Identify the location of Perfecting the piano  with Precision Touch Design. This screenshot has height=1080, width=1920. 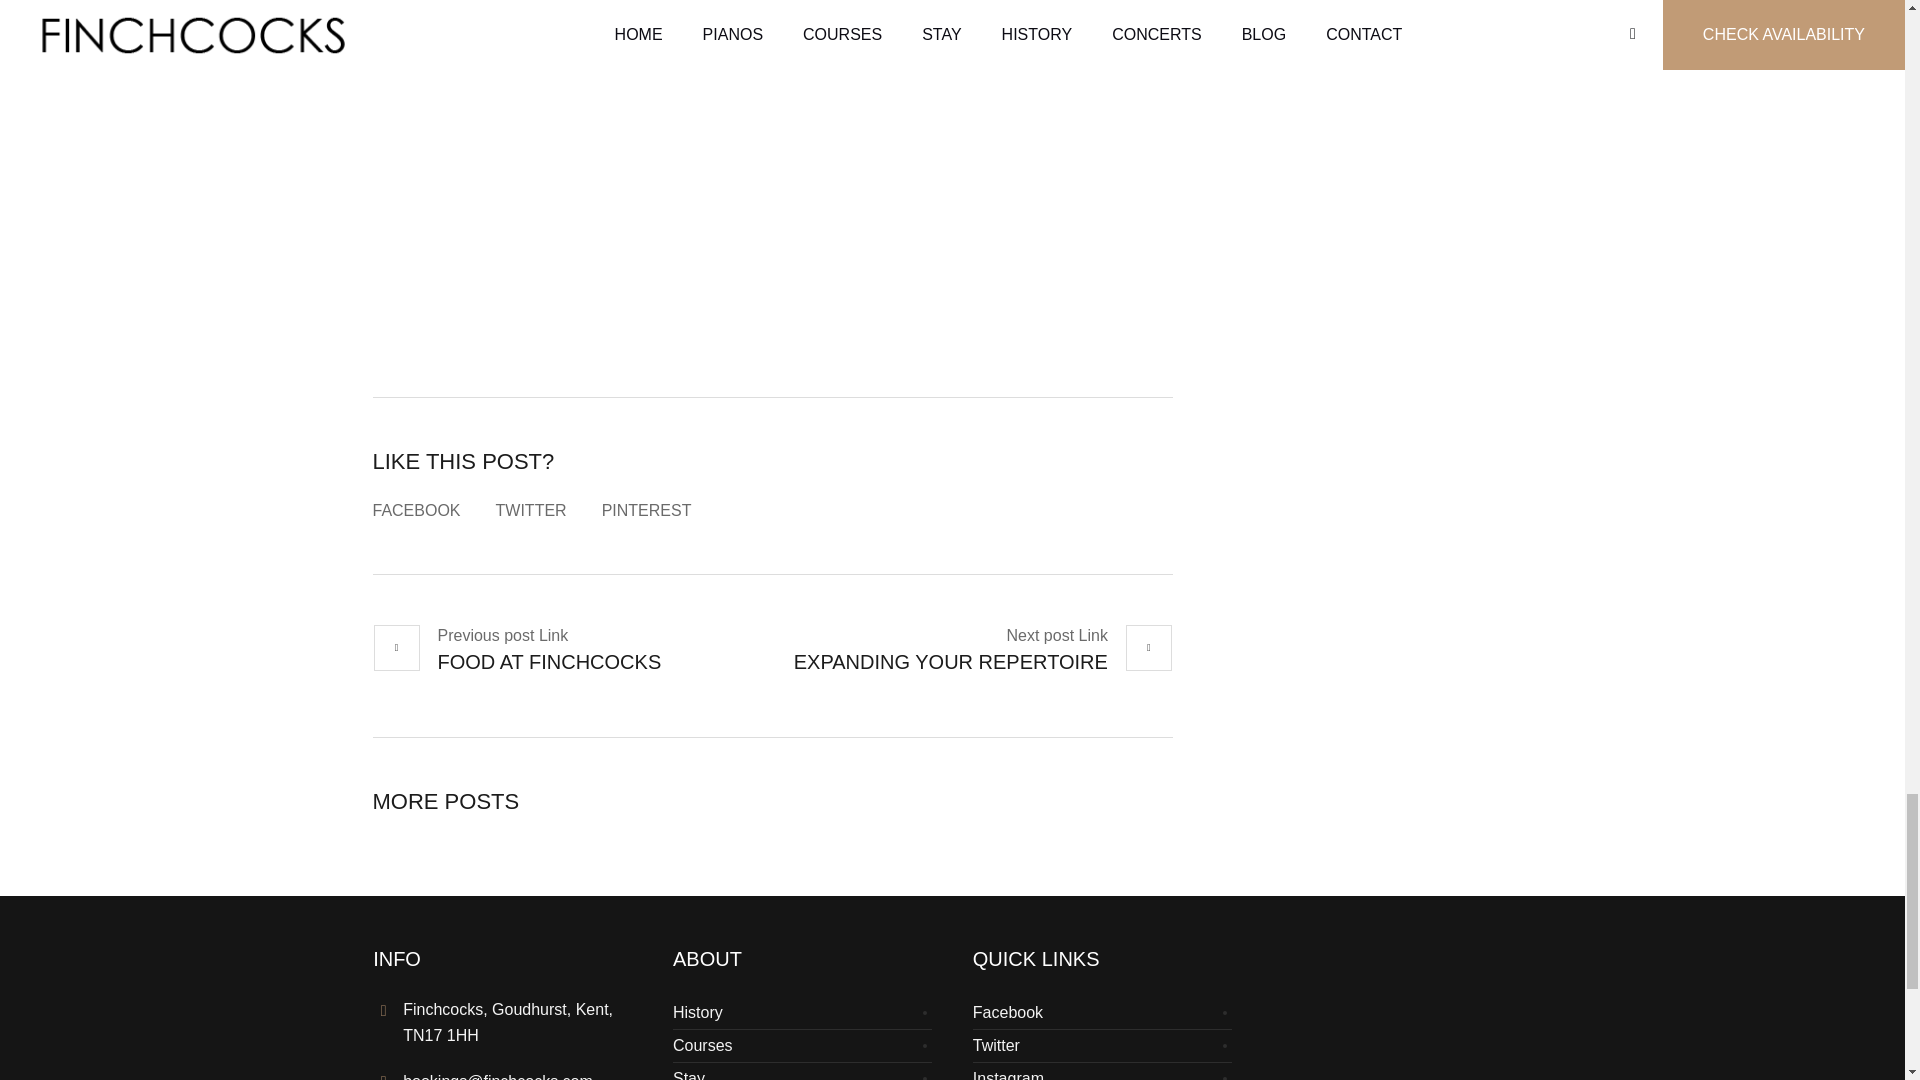
(772, 138).